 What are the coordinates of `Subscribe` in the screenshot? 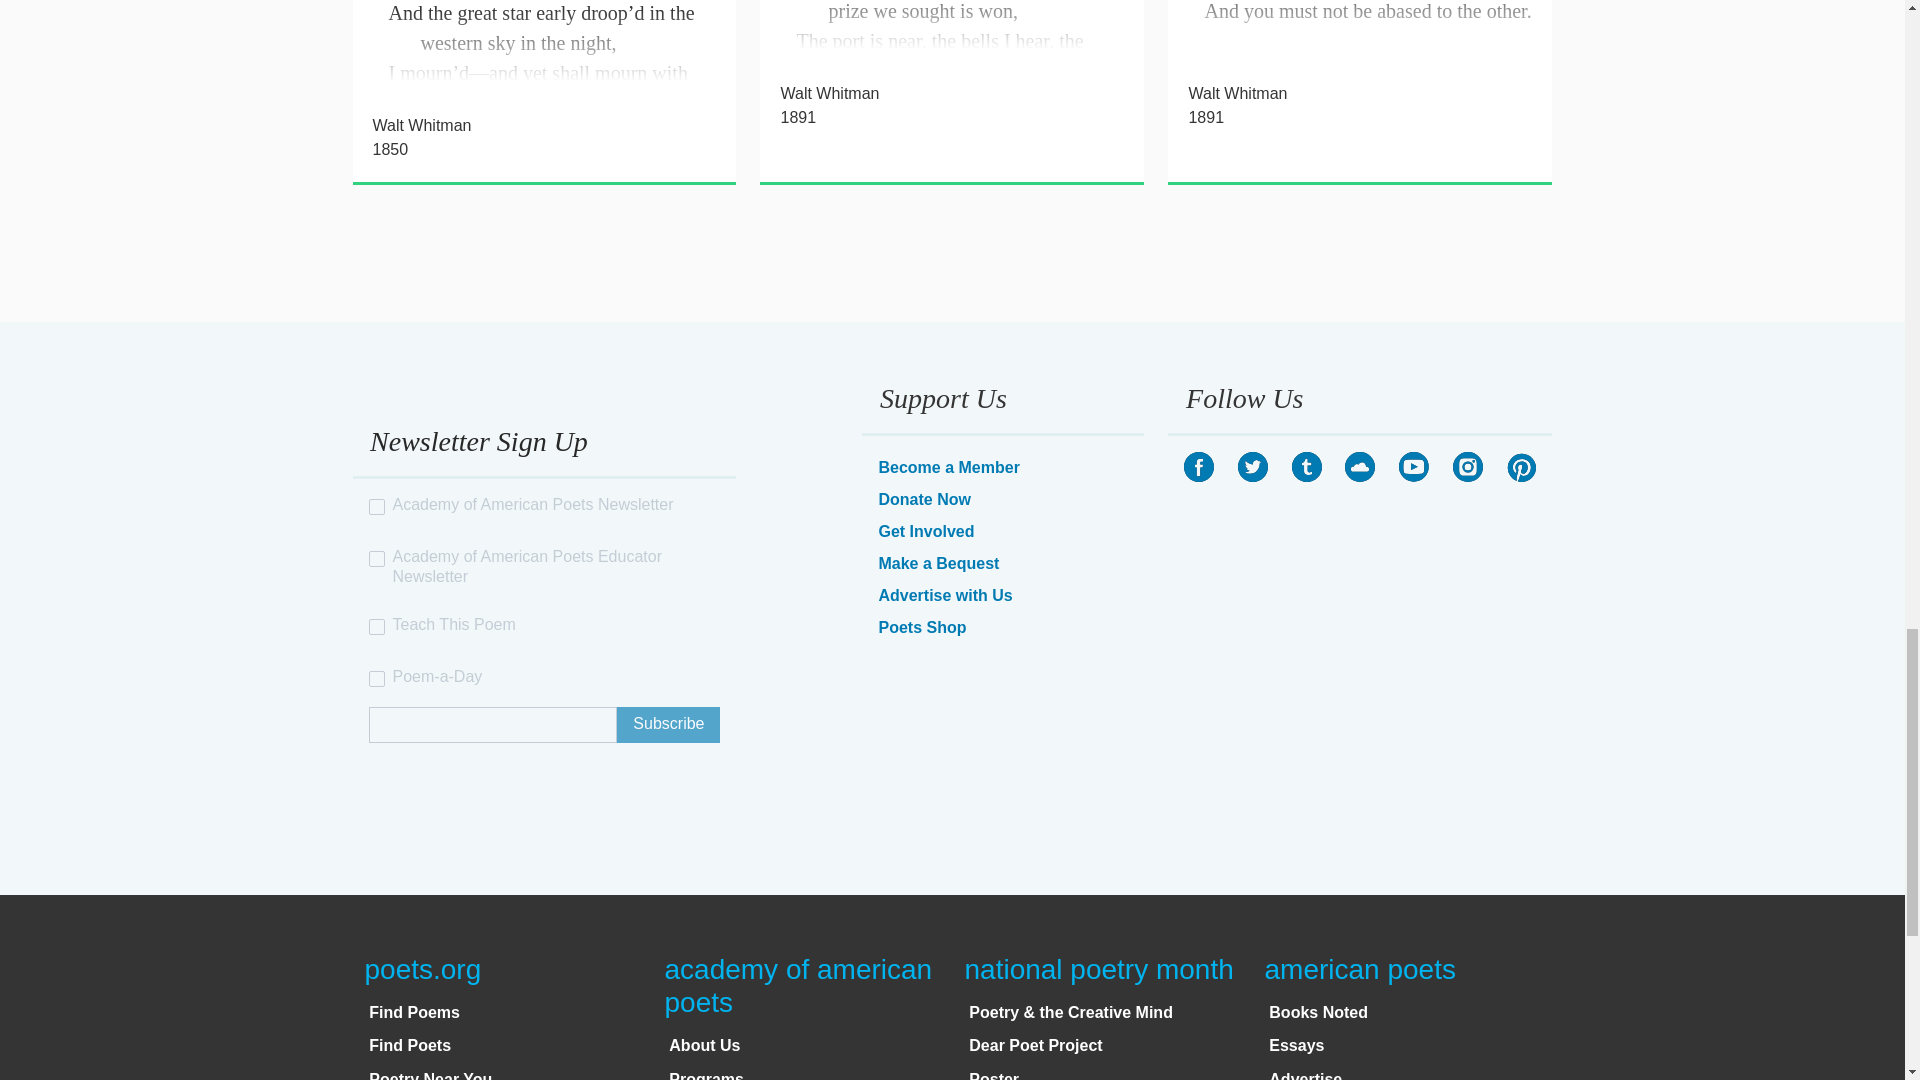 It's located at (668, 725).